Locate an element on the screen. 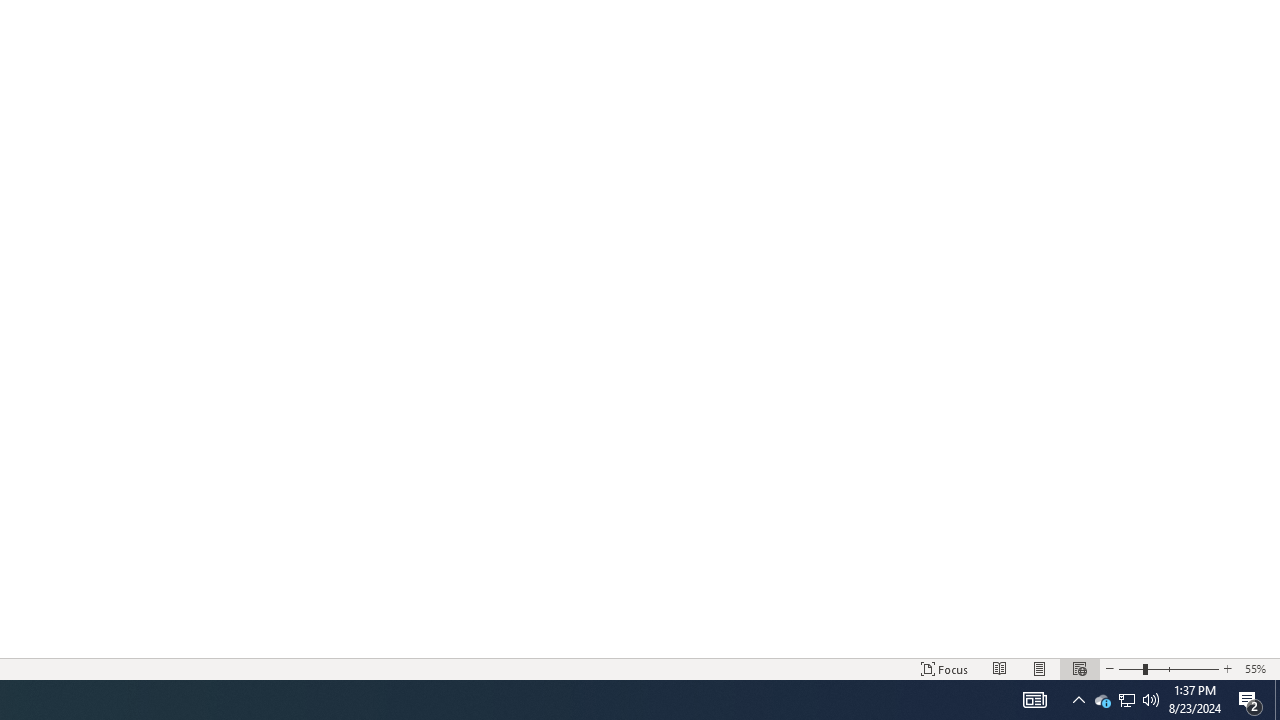 This screenshot has height=720, width=1280. Zoom Out is located at coordinates (1130, 668).